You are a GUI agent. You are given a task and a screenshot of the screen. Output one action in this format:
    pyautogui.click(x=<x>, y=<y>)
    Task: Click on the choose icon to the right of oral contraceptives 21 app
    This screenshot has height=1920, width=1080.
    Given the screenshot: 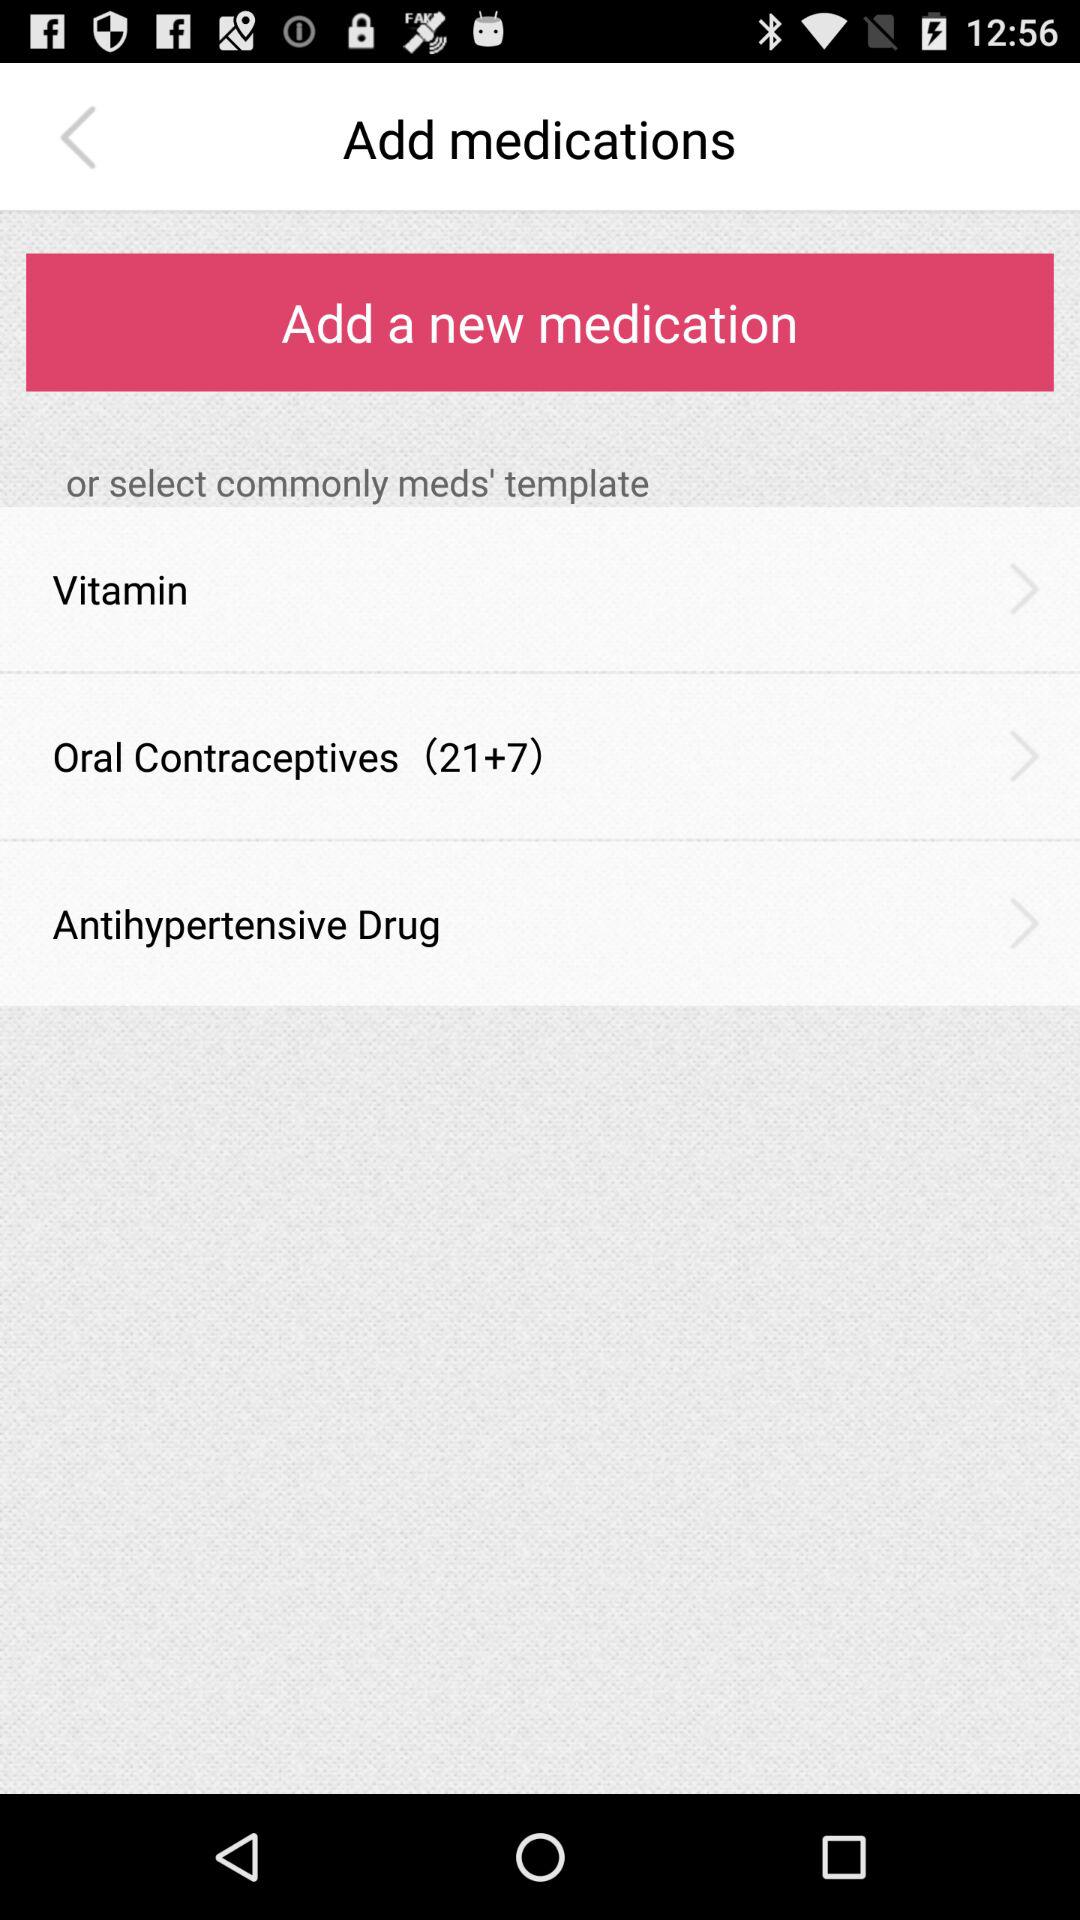 What is the action you would take?
    pyautogui.click(x=1024, y=756)
    